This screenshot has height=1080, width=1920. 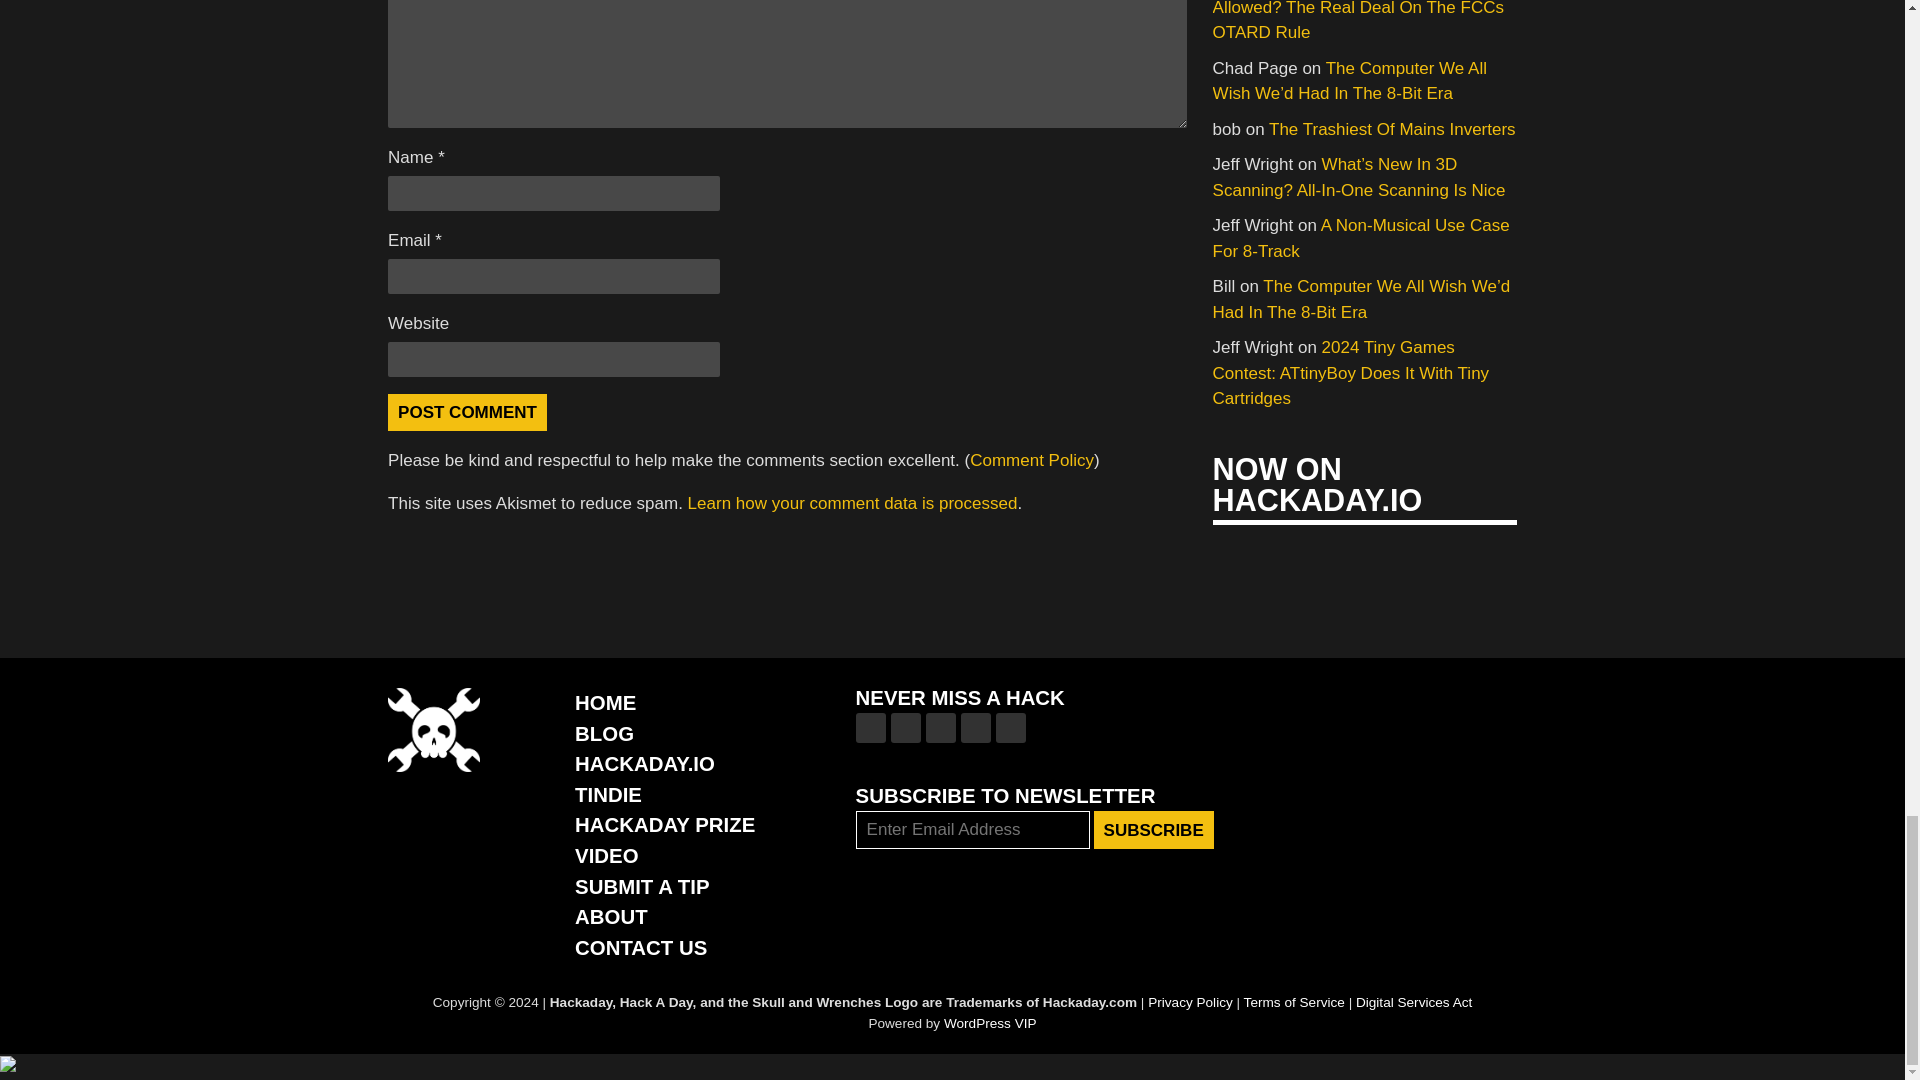 I want to click on Subscribe, so click(x=1154, y=830).